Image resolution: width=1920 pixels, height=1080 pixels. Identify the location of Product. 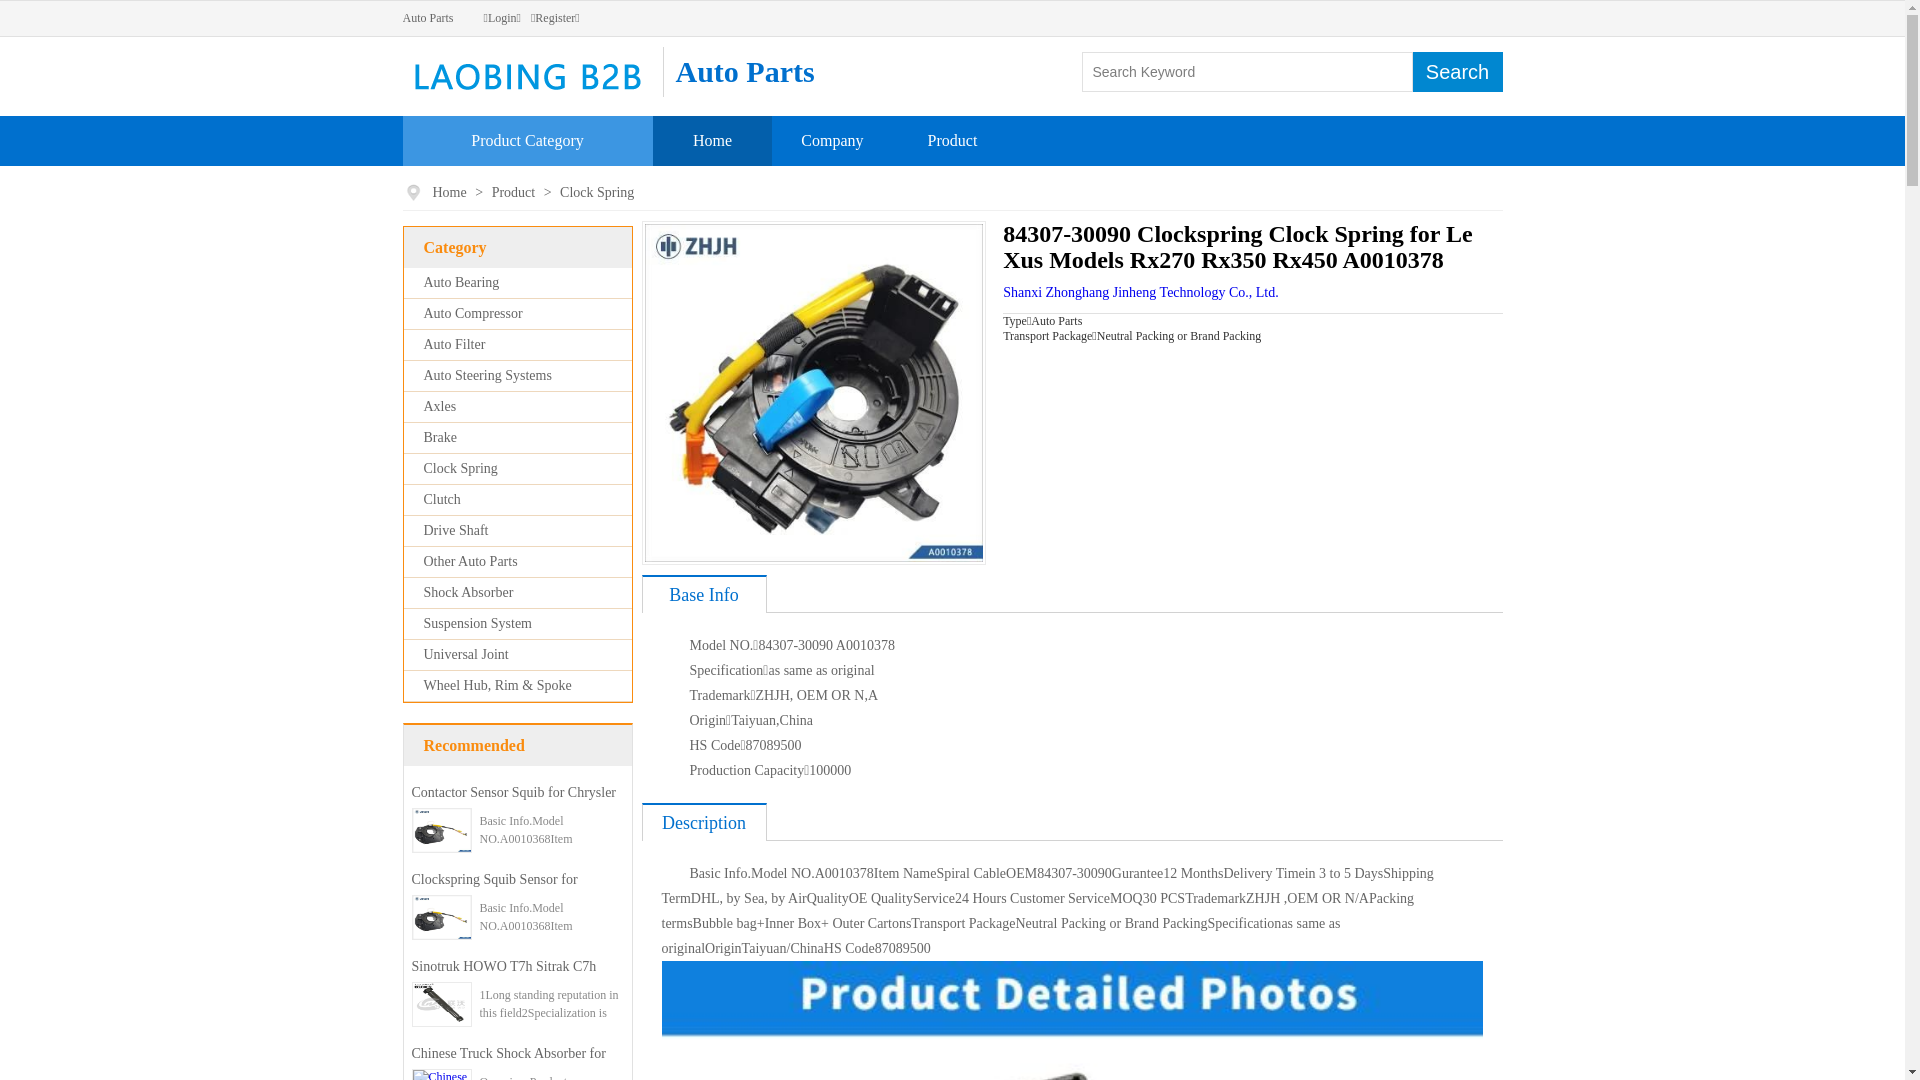
(953, 140).